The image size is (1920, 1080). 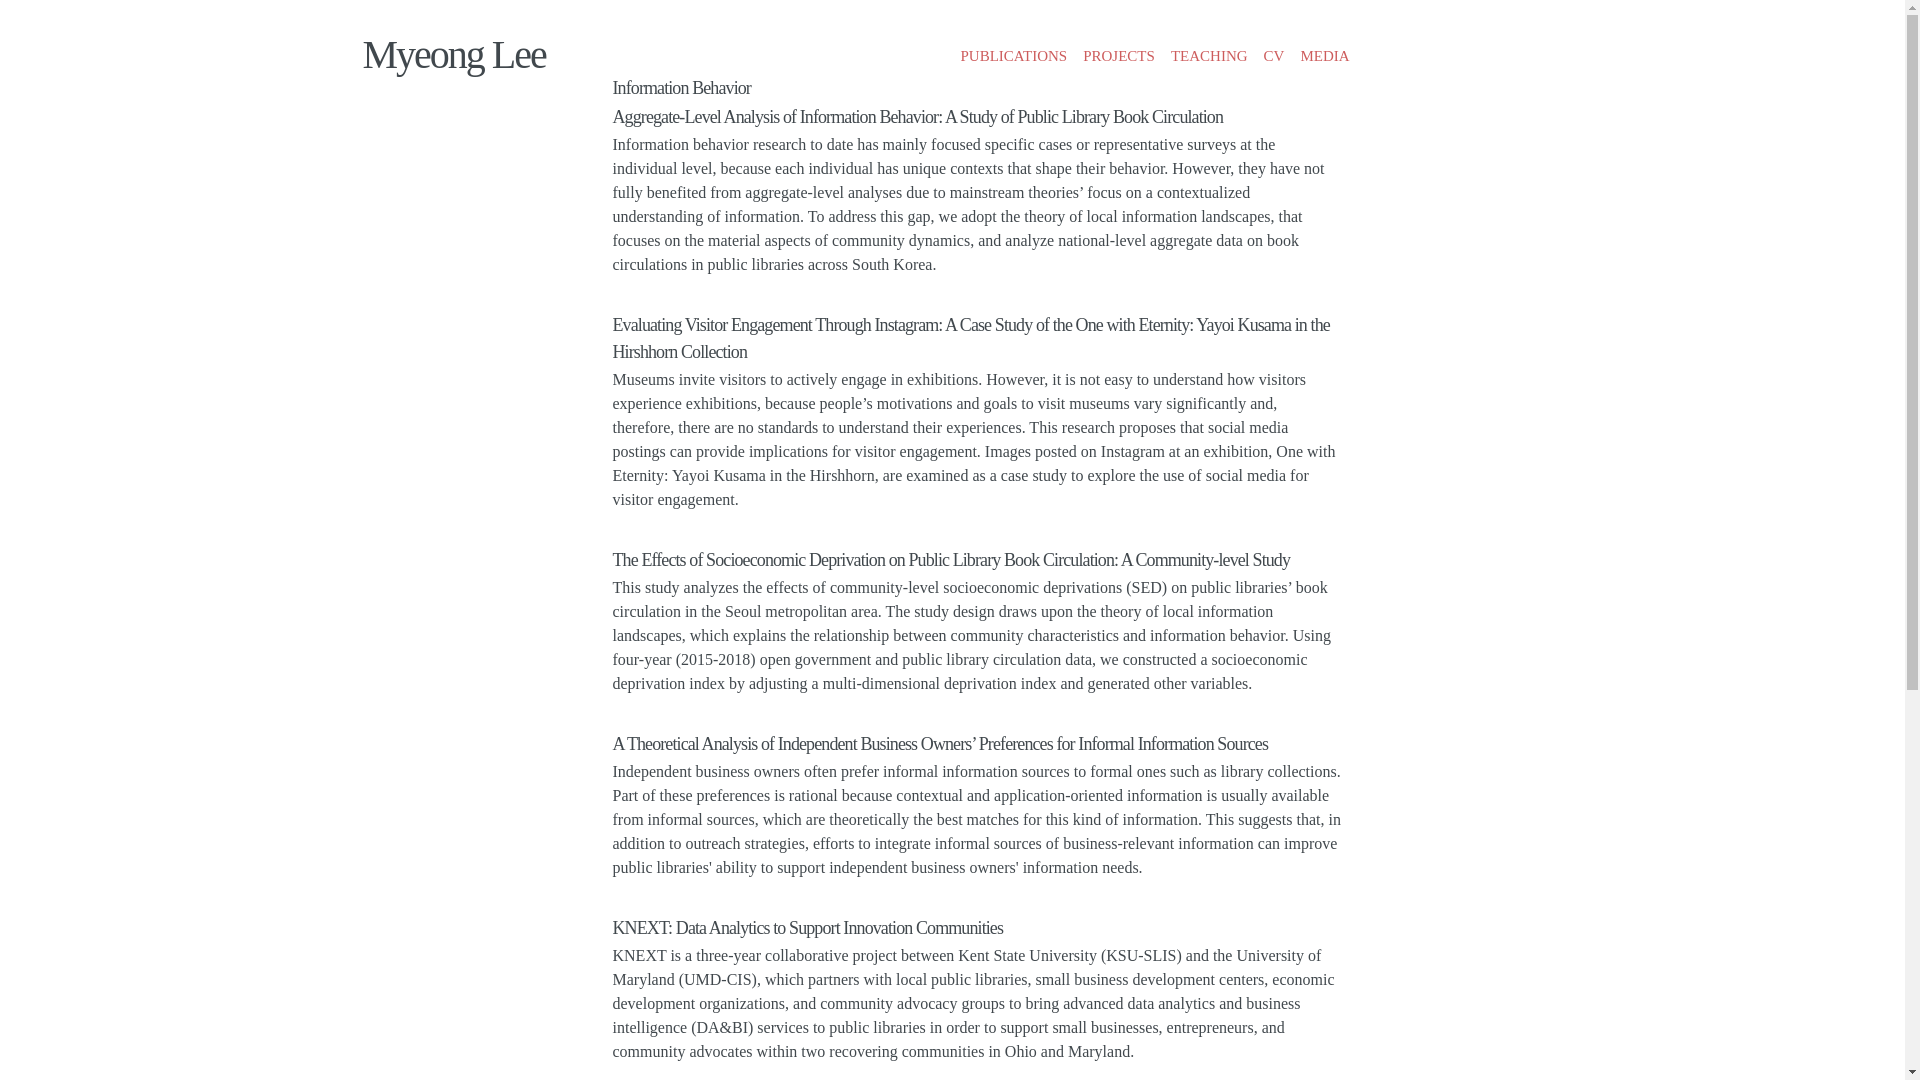 What do you see at coordinates (454, 54) in the screenshot?
I see `Myeong Lee` at bounding box center [454, 54].